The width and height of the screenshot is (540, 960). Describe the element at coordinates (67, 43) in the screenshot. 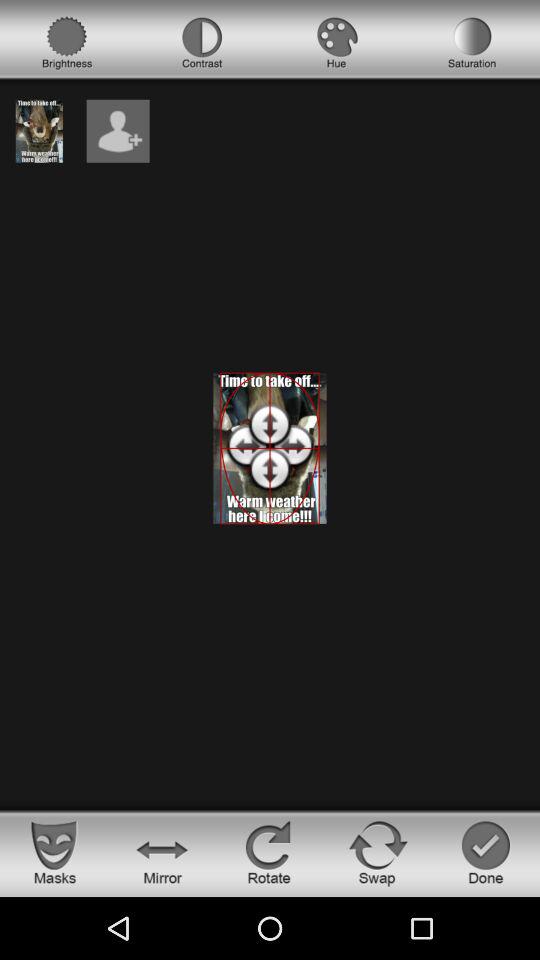

I see `brightness options` at that location.